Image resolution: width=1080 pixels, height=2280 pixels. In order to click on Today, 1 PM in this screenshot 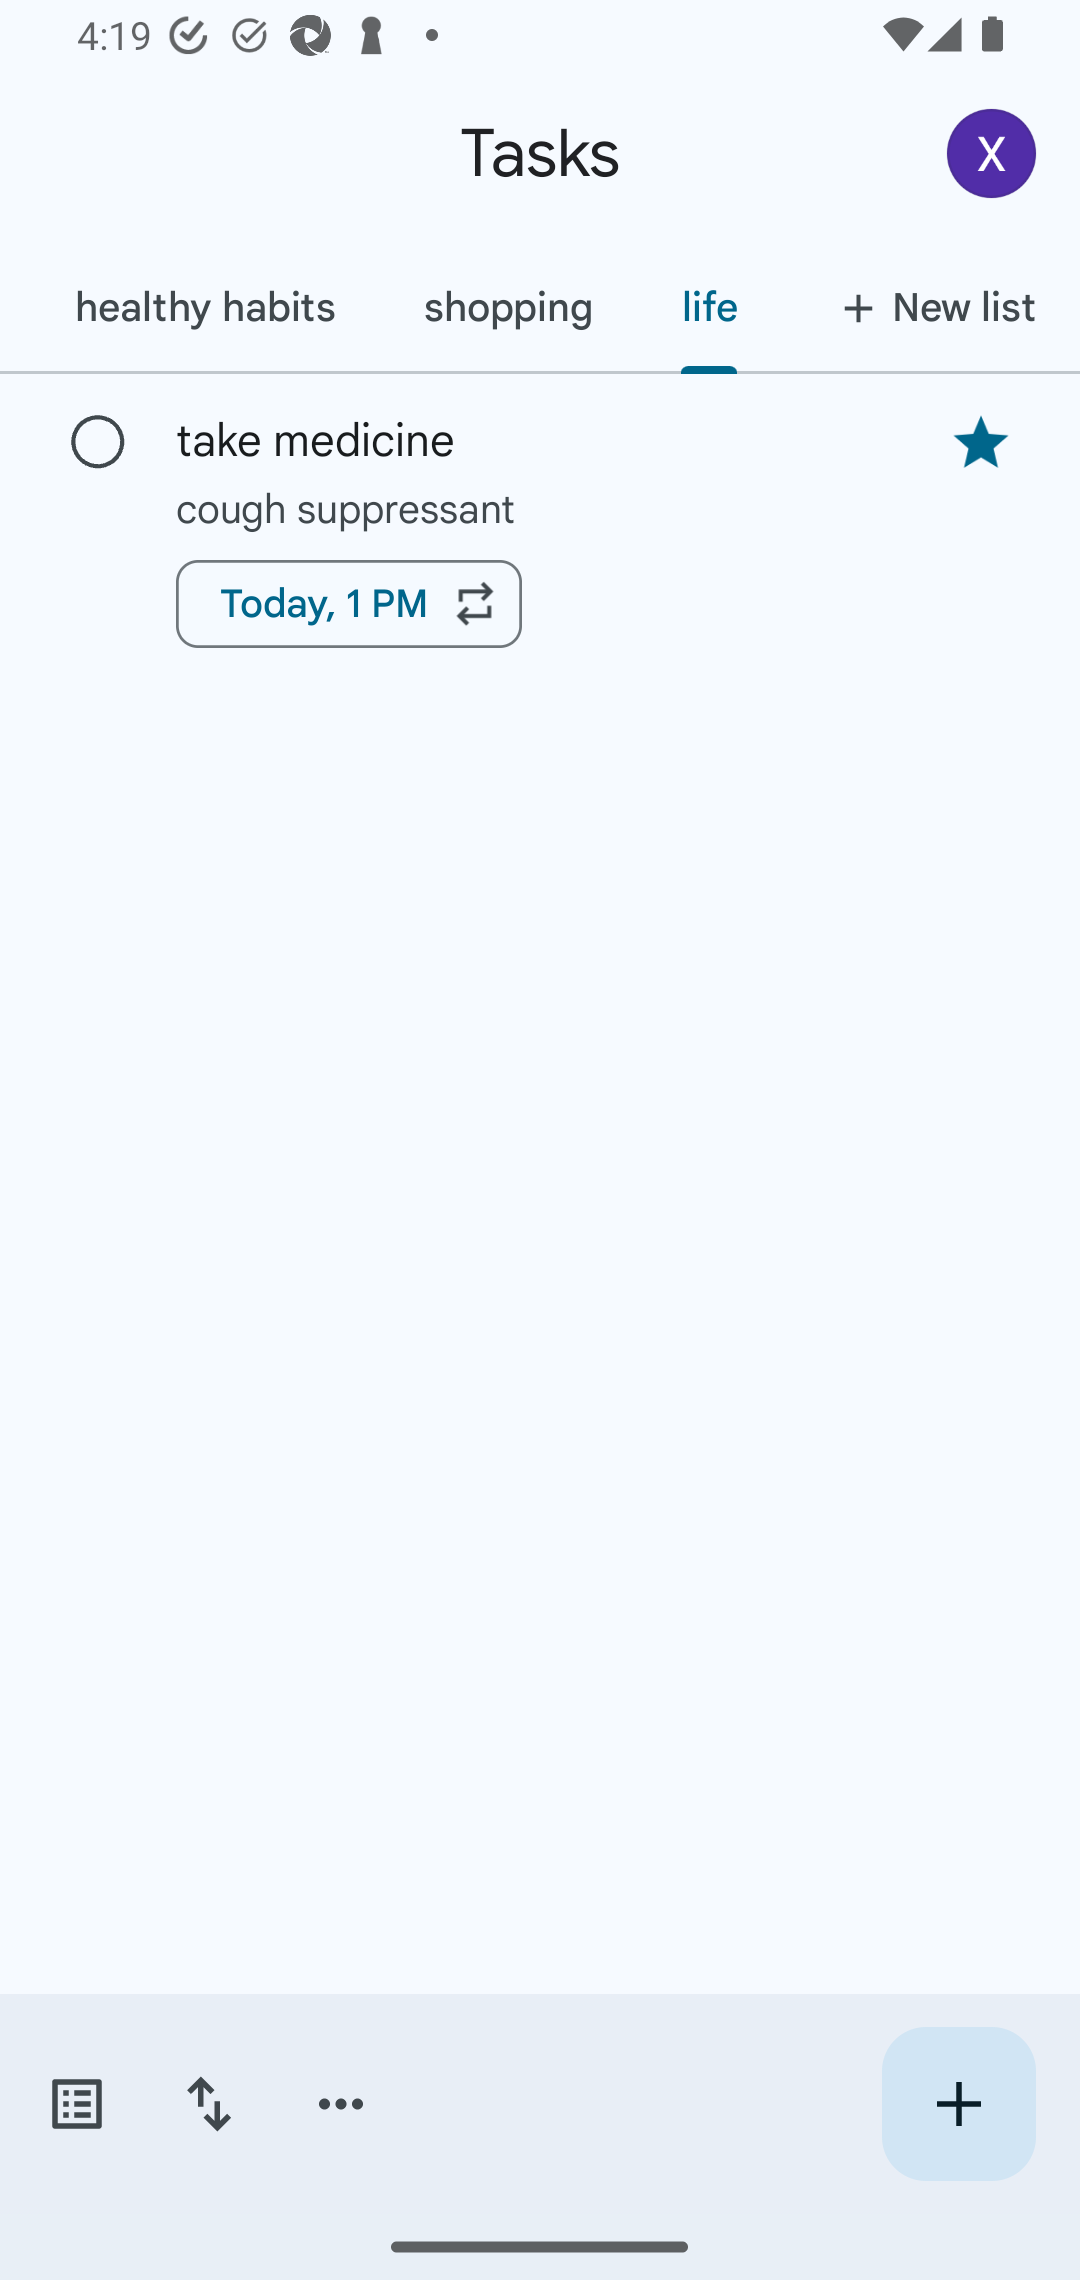, I will do `click(348, 604)`.